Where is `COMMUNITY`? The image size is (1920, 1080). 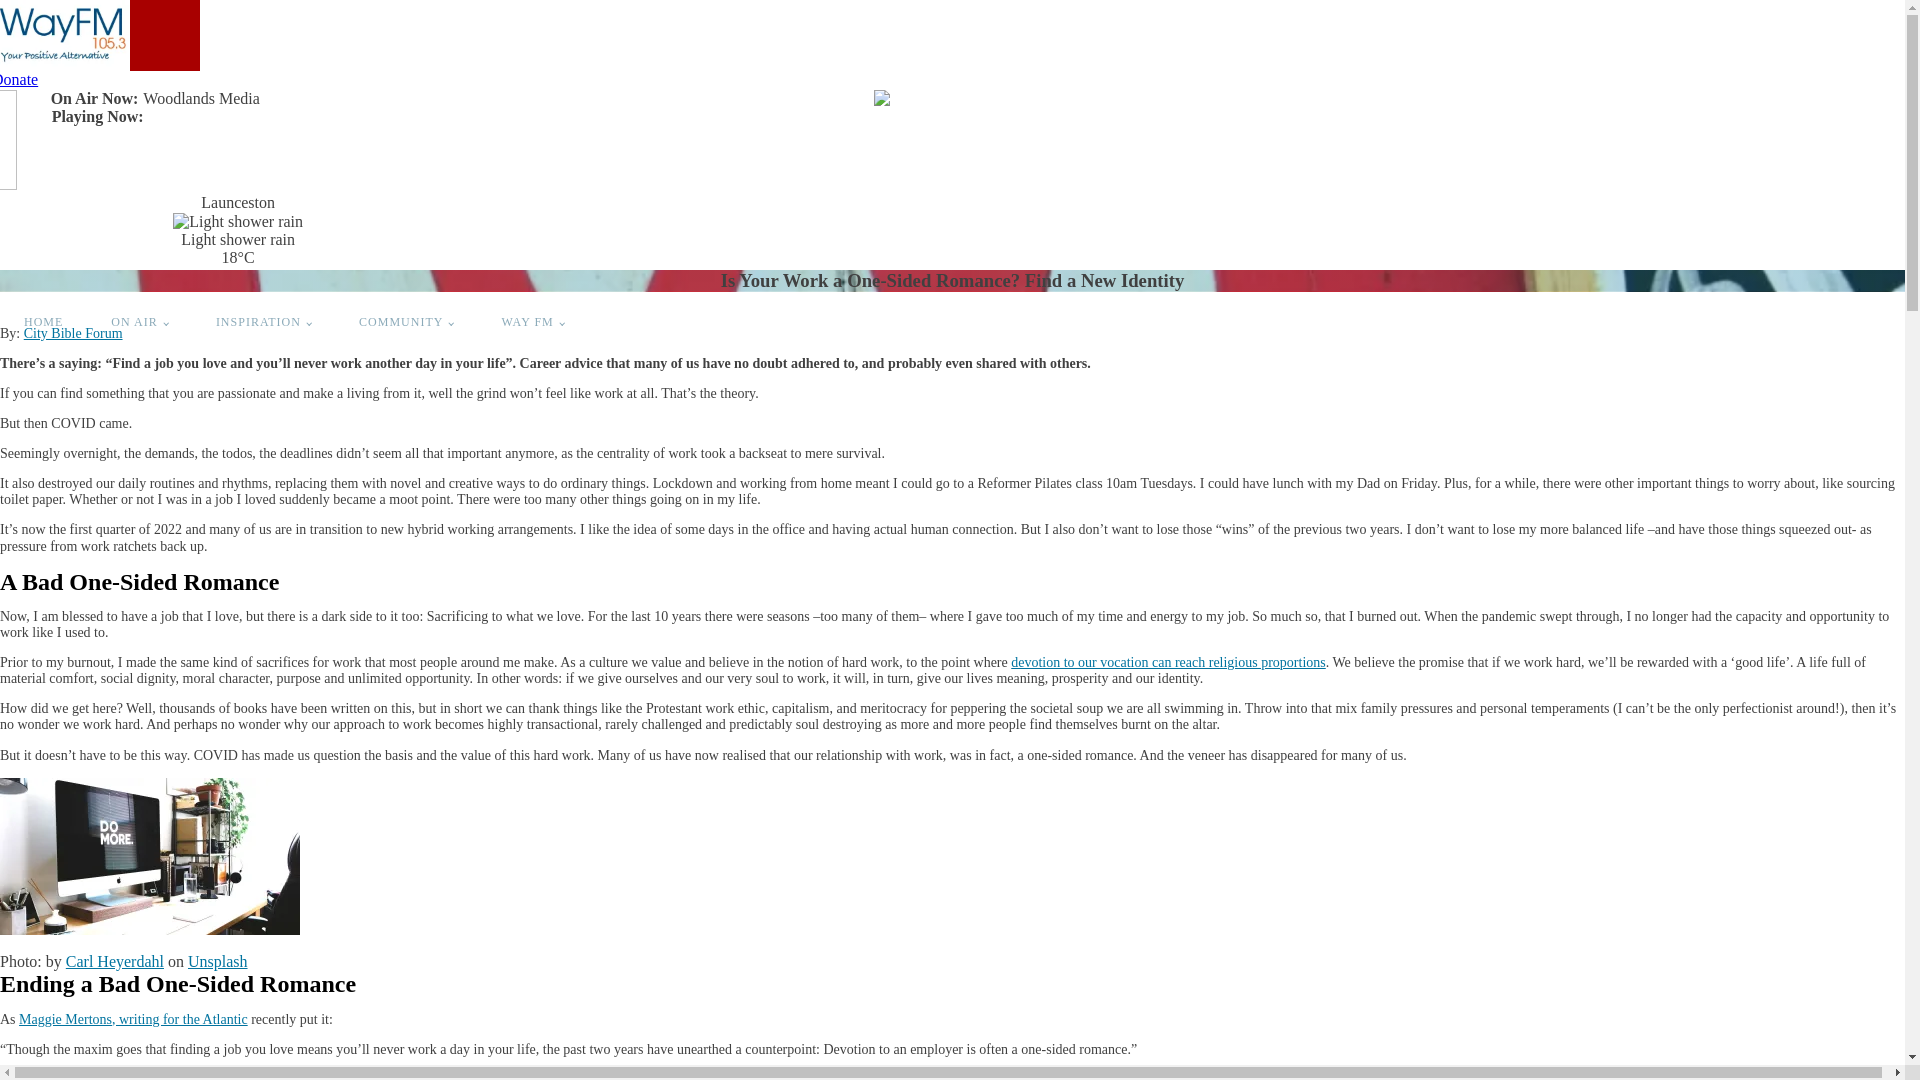 COMMUNITY is located at coordinates (406, 323).